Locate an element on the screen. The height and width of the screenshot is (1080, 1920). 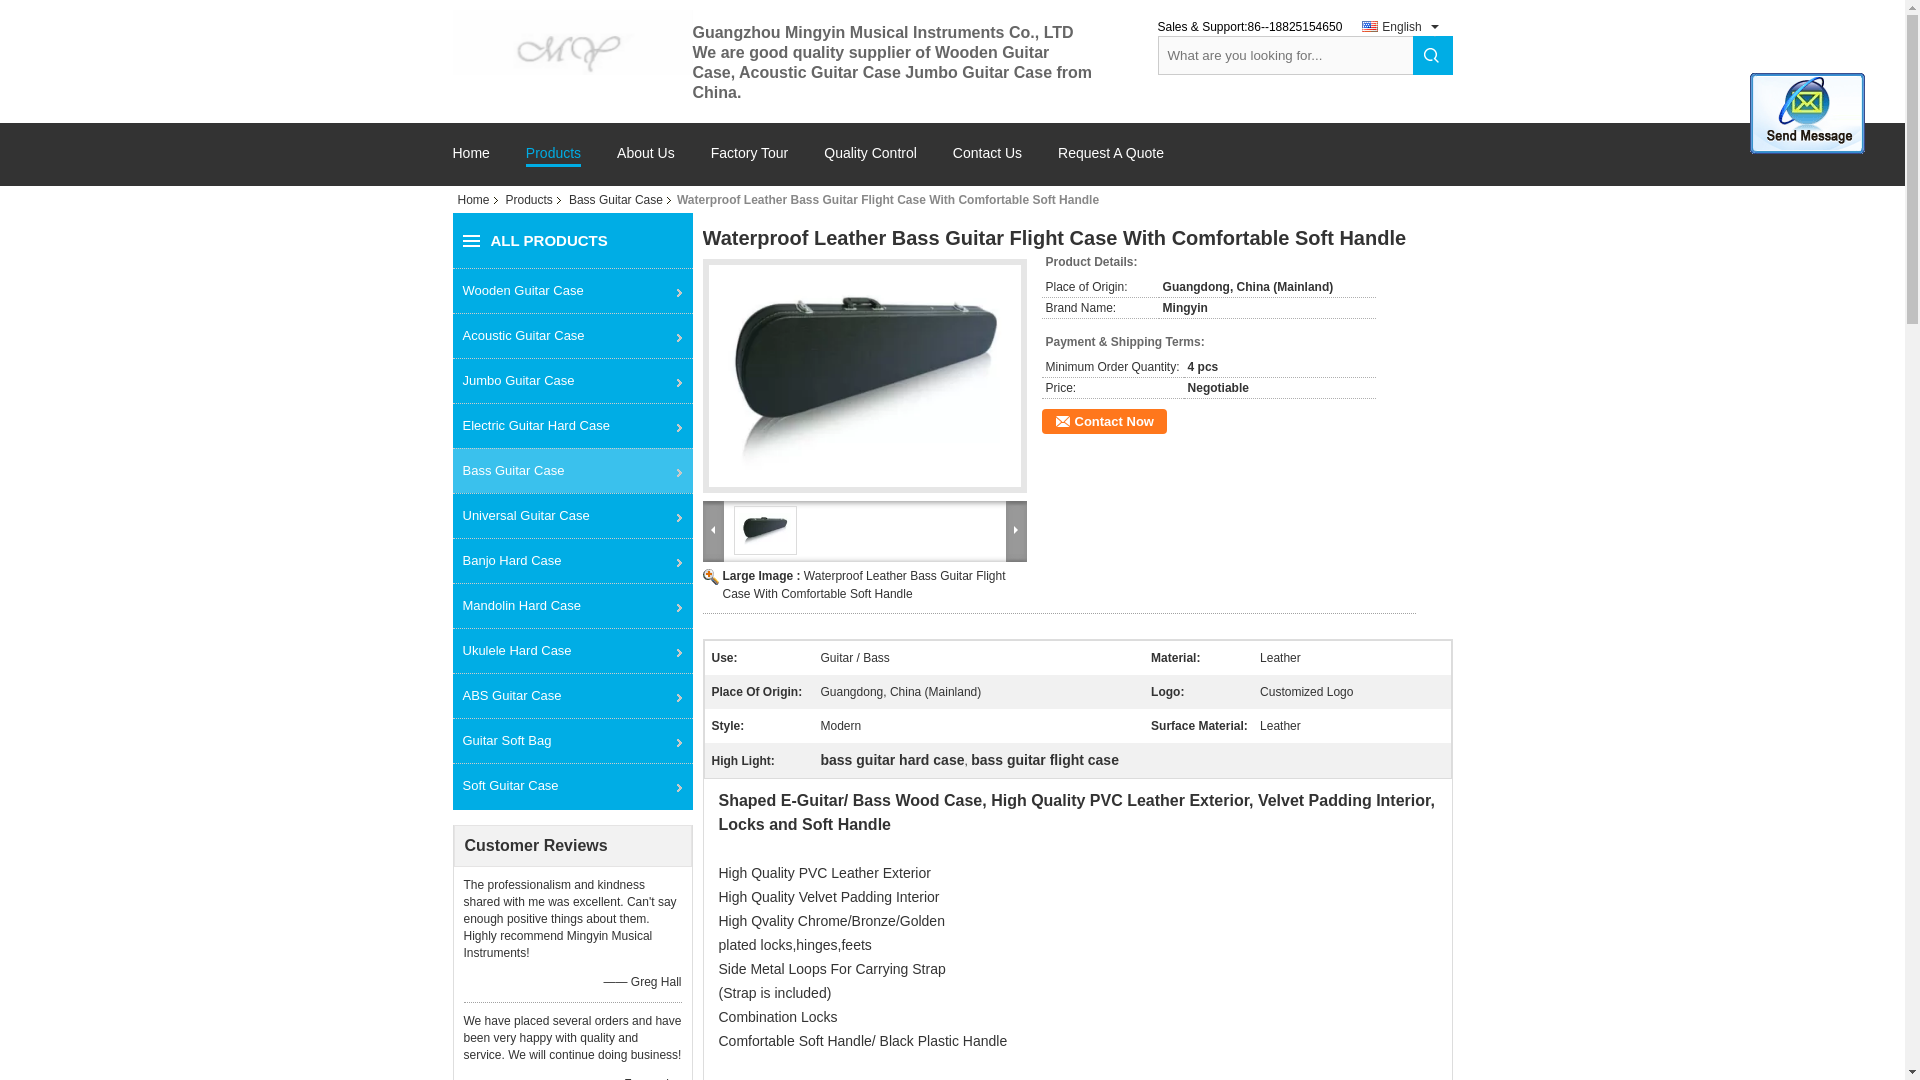
Factory Tour is located at coordinates (750, 164).